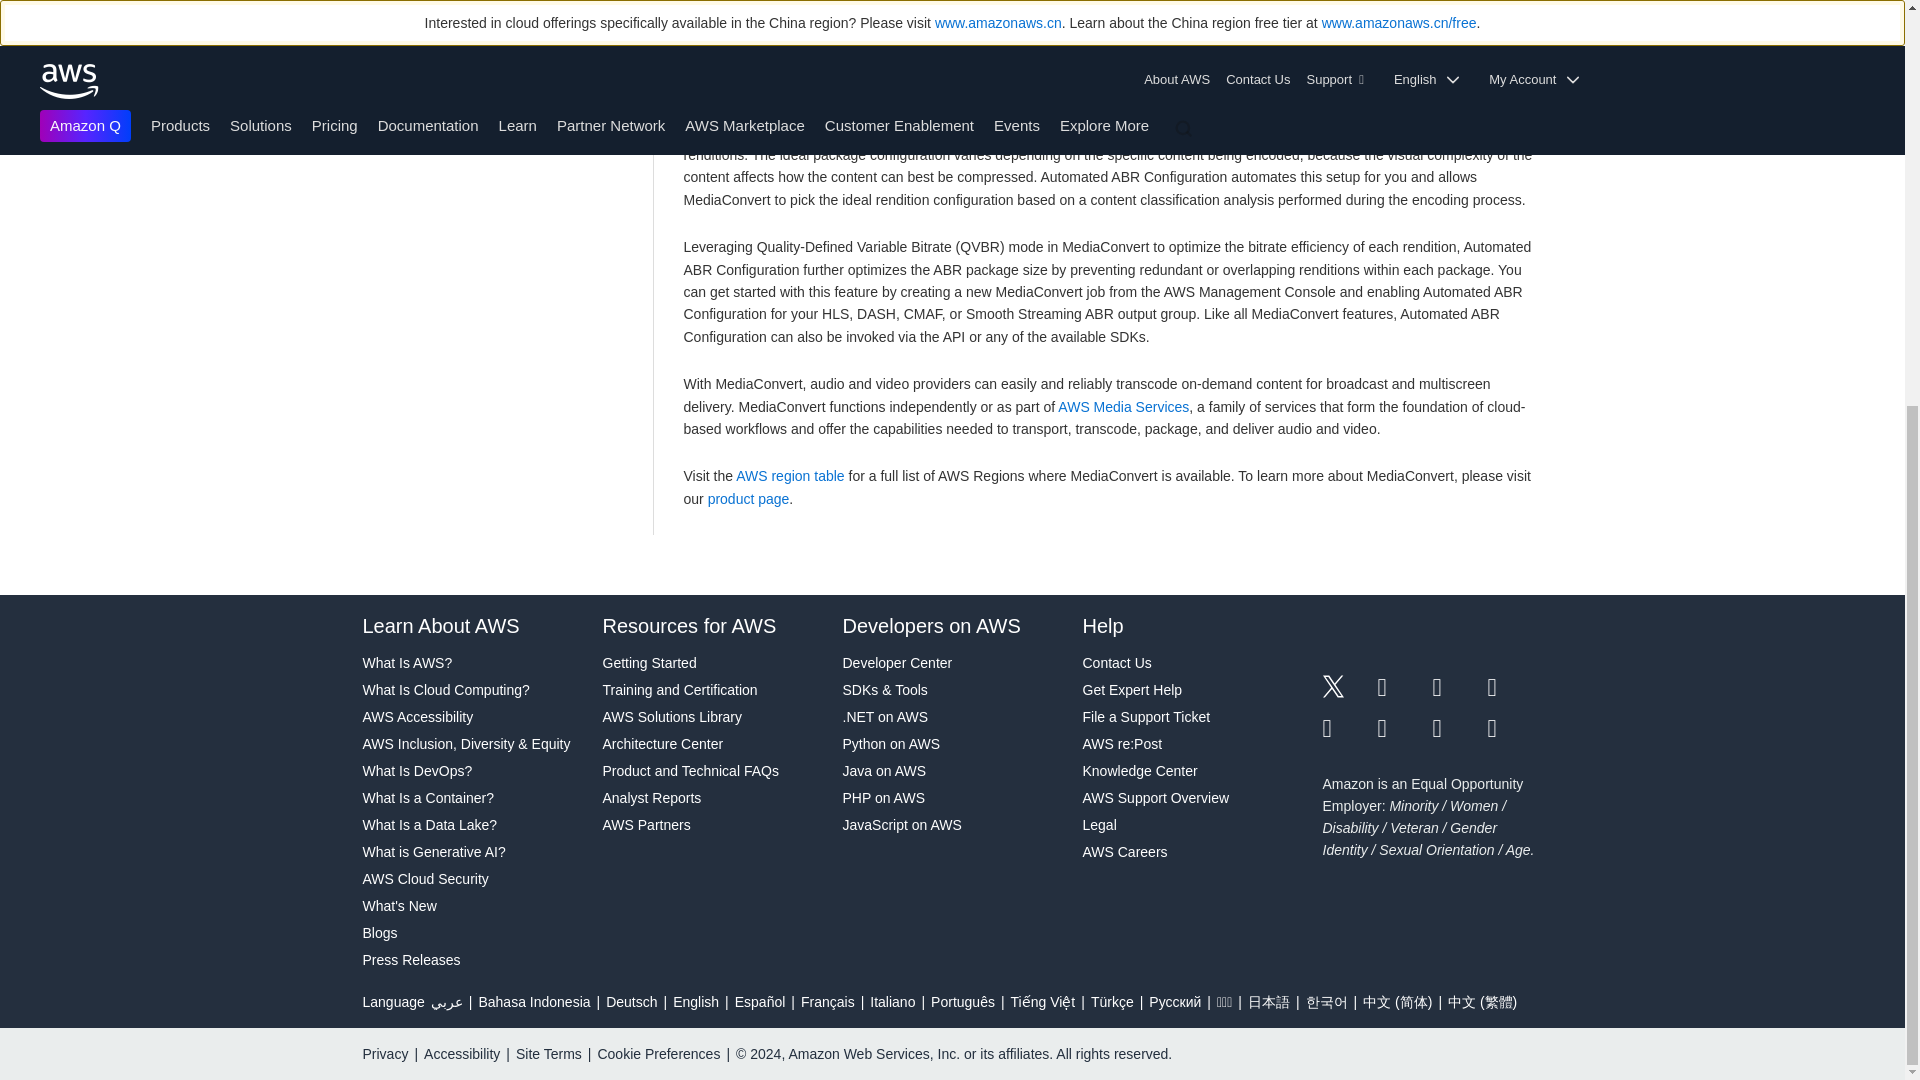 The width and height of the screenshot is (1920, 1080). I want to click on Podcast, so click(1459, 728).